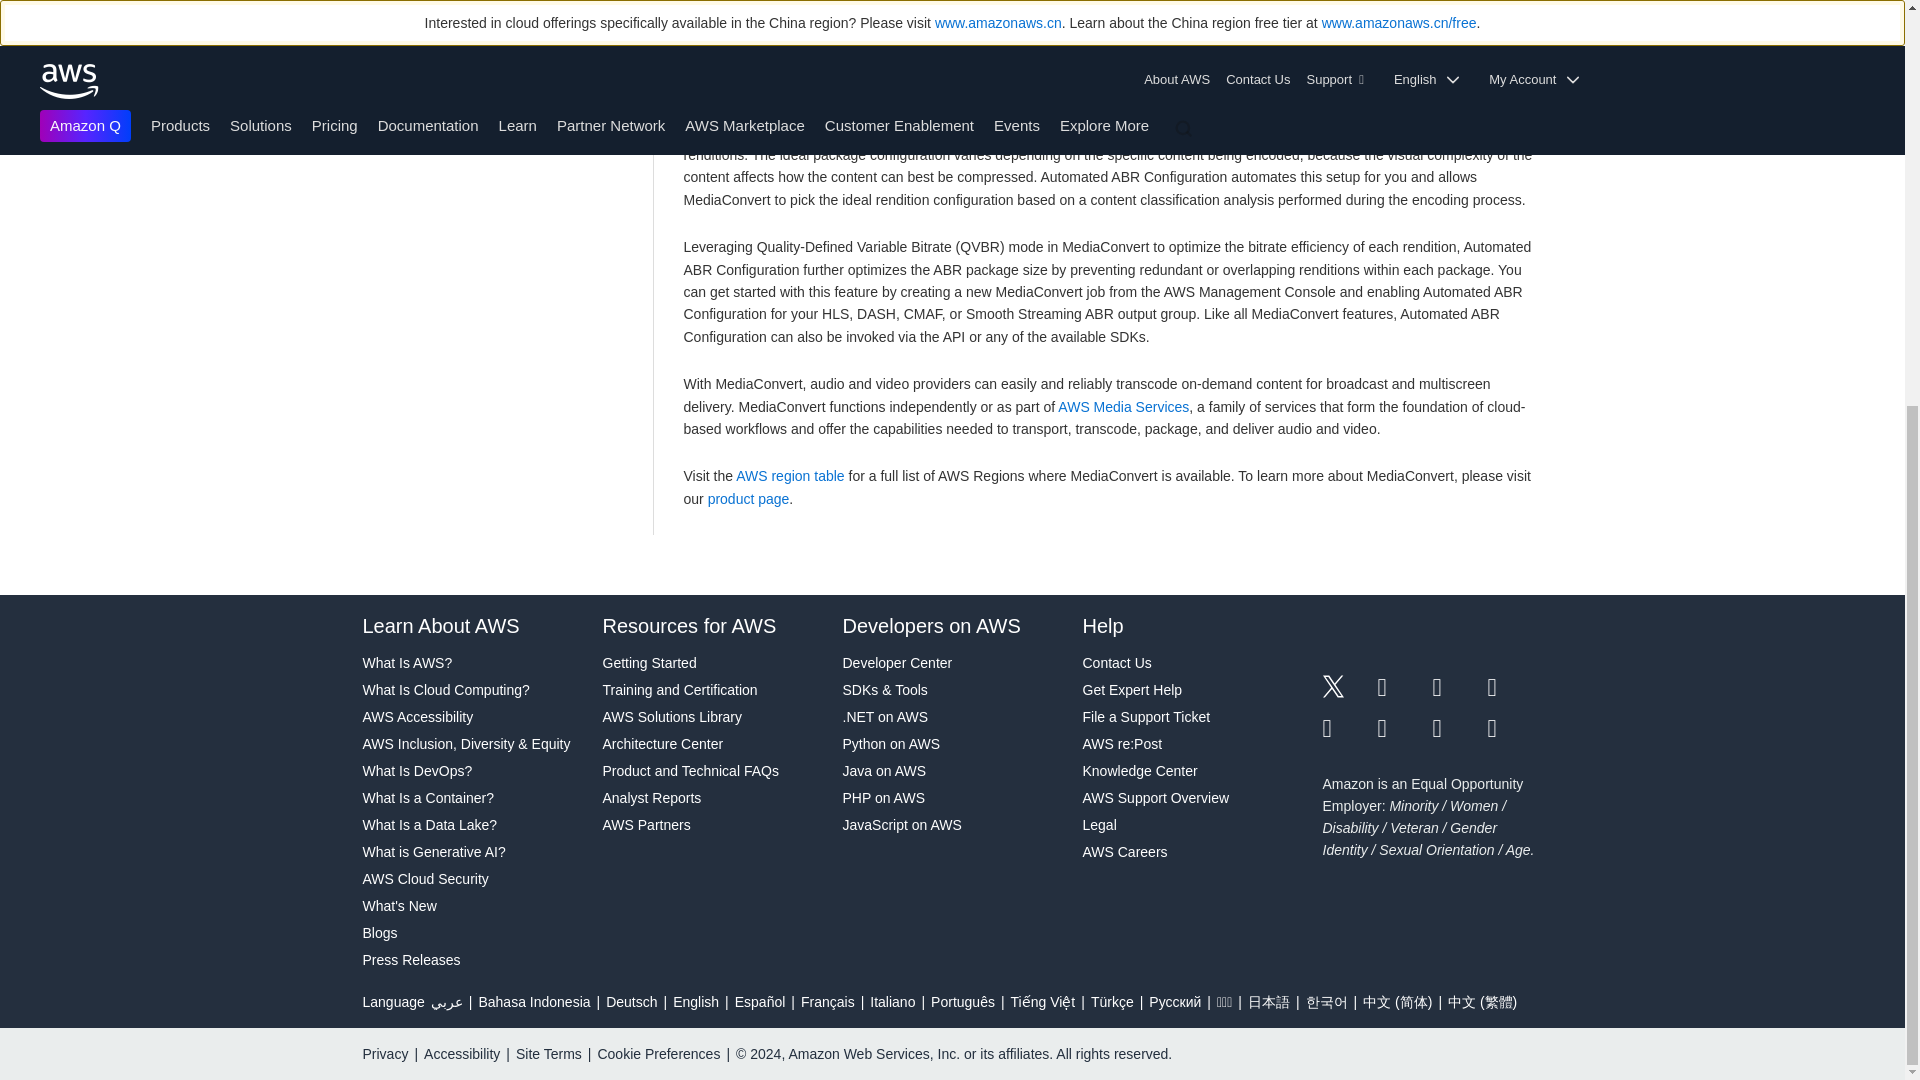 The width and height of the screenshot is (1920, 1080). I want to click on Podcast, so click(1459, 728).